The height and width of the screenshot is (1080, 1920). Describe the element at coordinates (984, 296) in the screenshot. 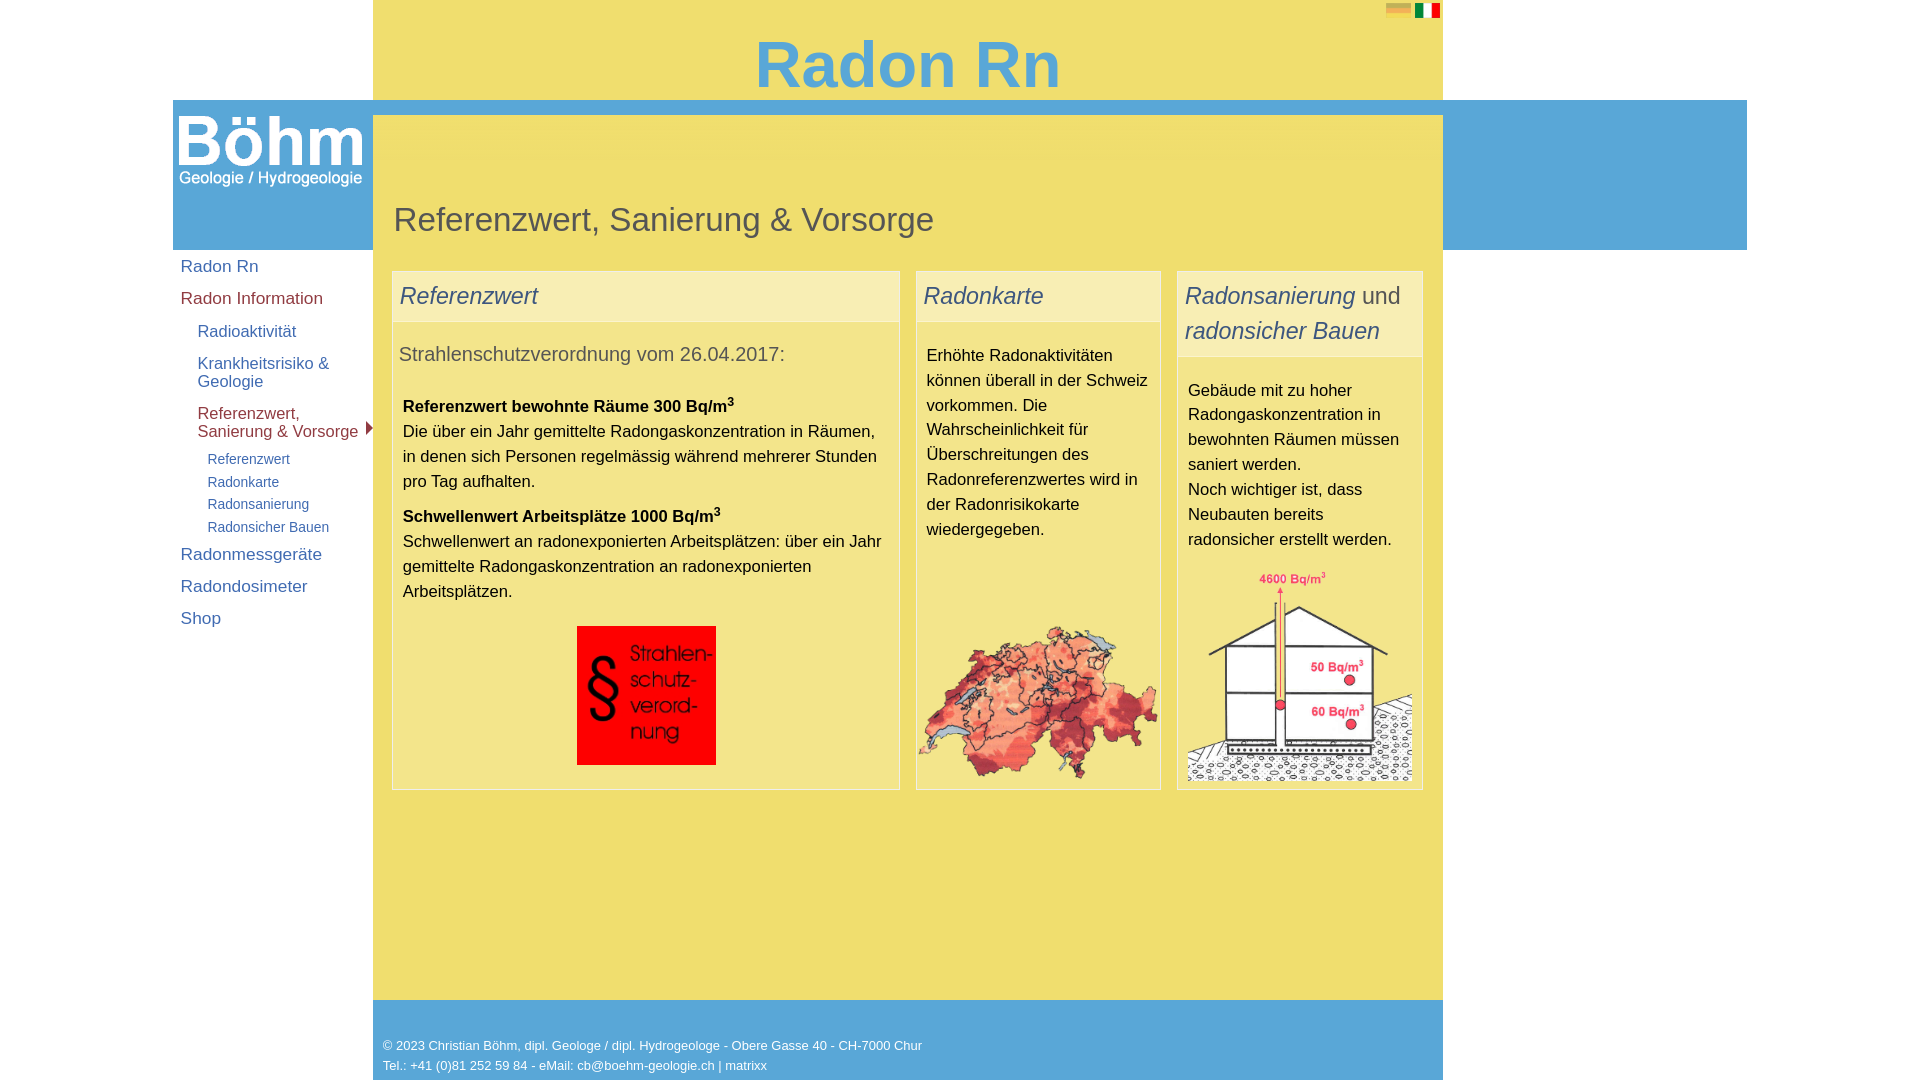

I see `Radonkarte` at that location.